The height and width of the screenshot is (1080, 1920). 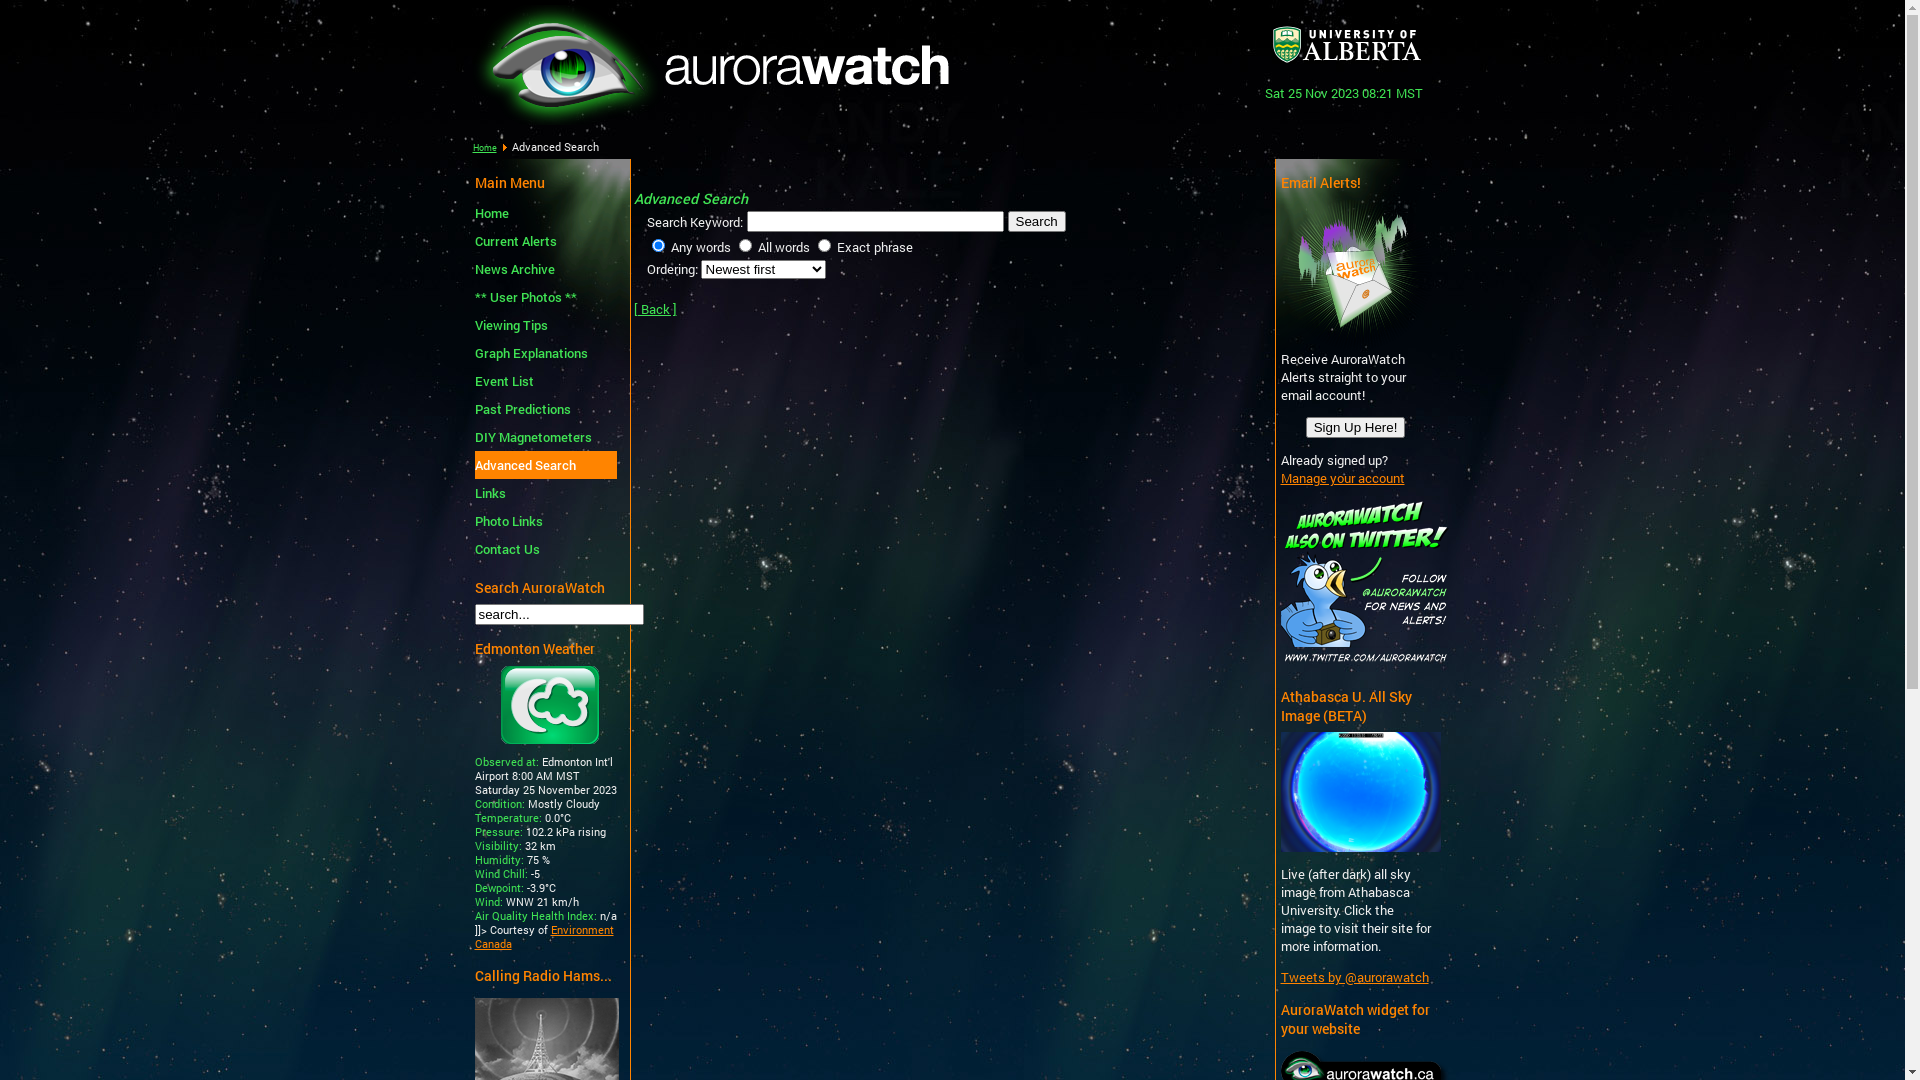 What do you see at coordinates (545, 521) in the screenshot?
I see `Photo Links` at bounding box center [545, 521].